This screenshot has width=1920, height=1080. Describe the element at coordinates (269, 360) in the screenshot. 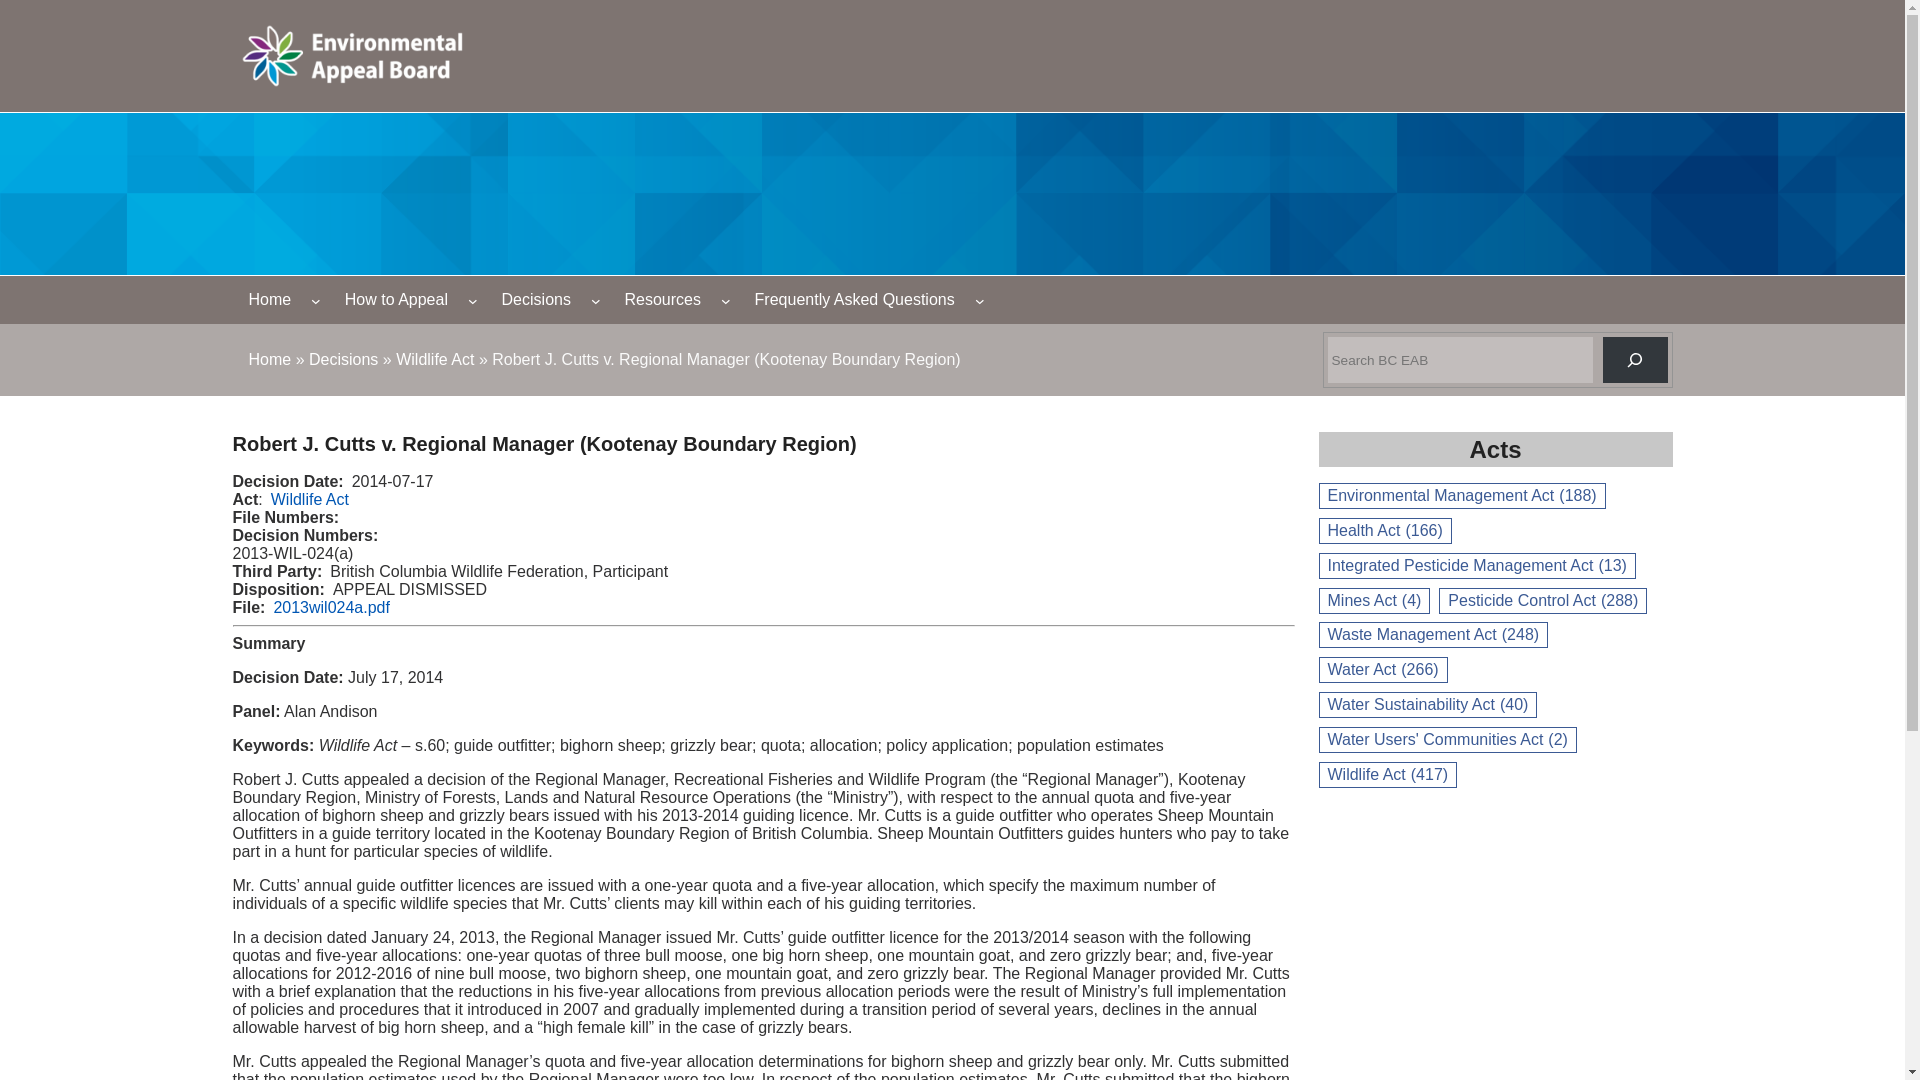

I see `Home` at that location.